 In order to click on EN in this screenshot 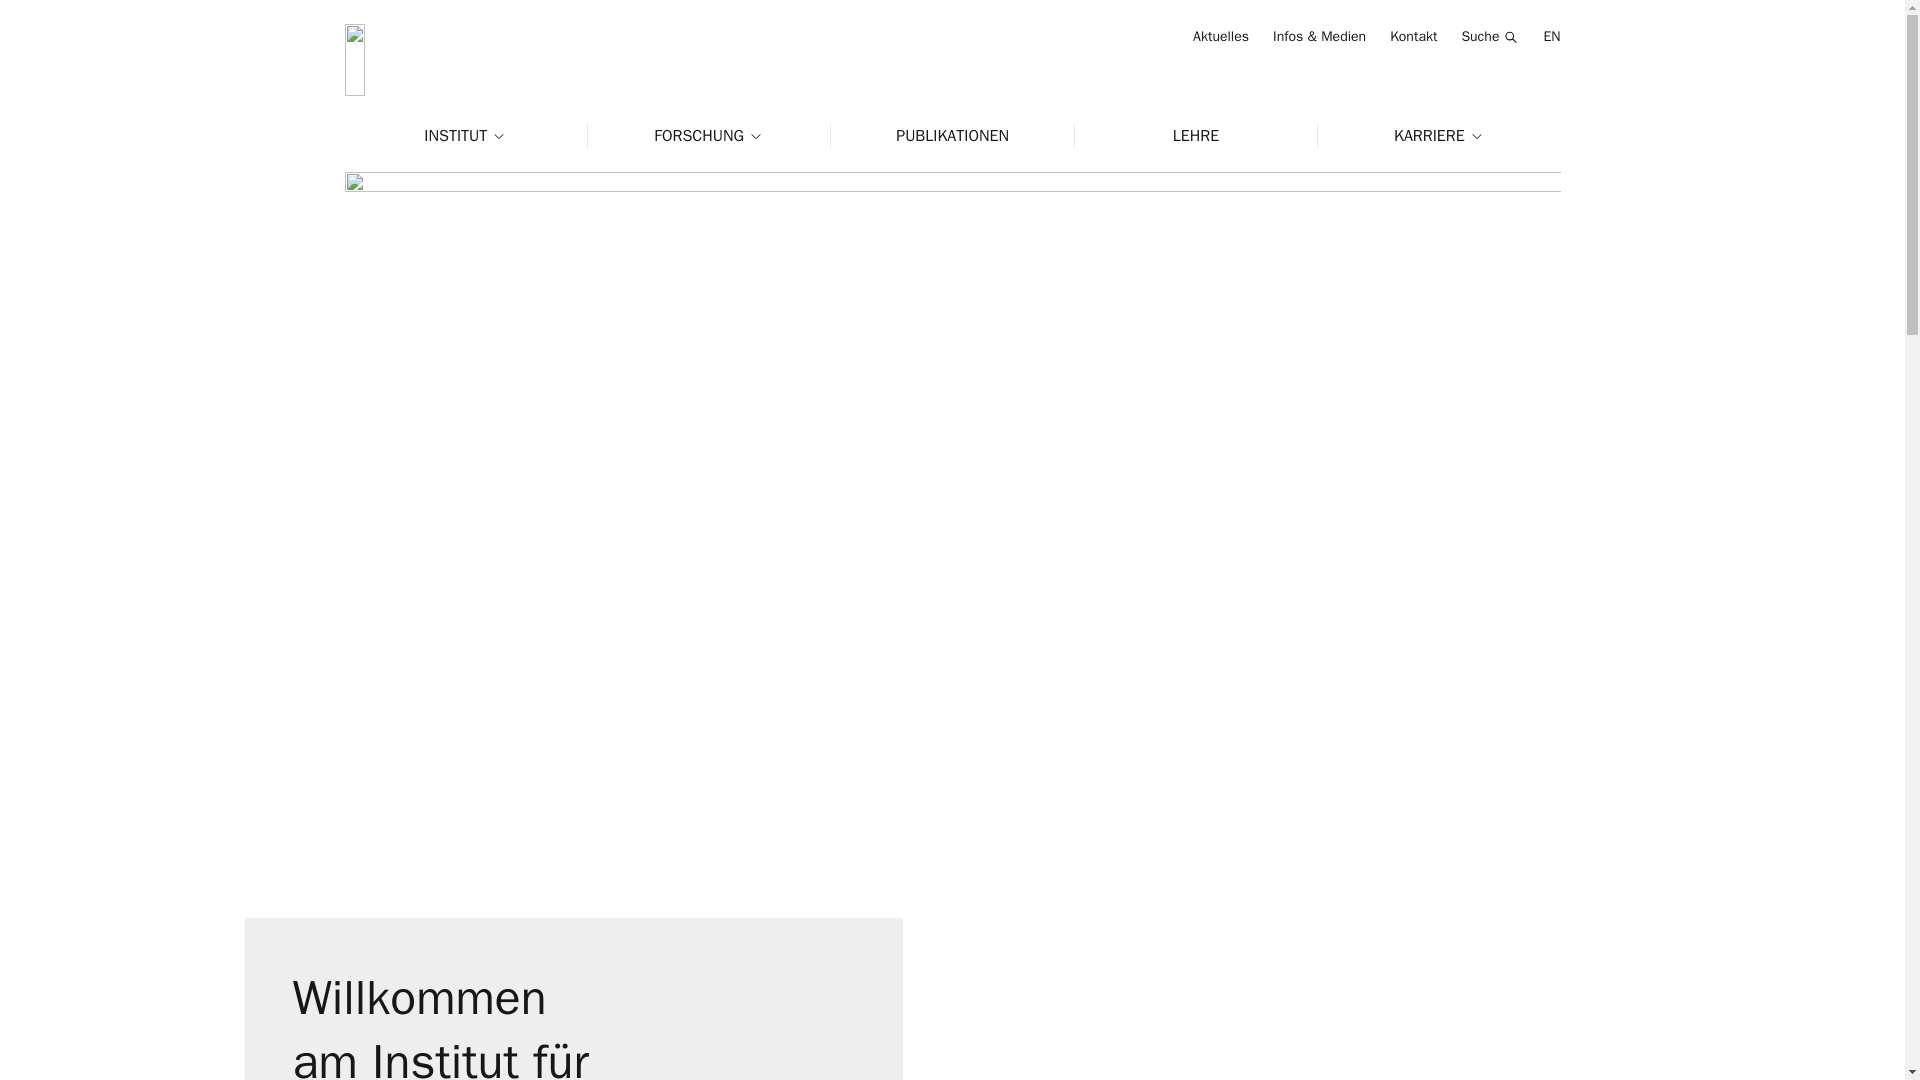, I will do `click(1551, 36)`.